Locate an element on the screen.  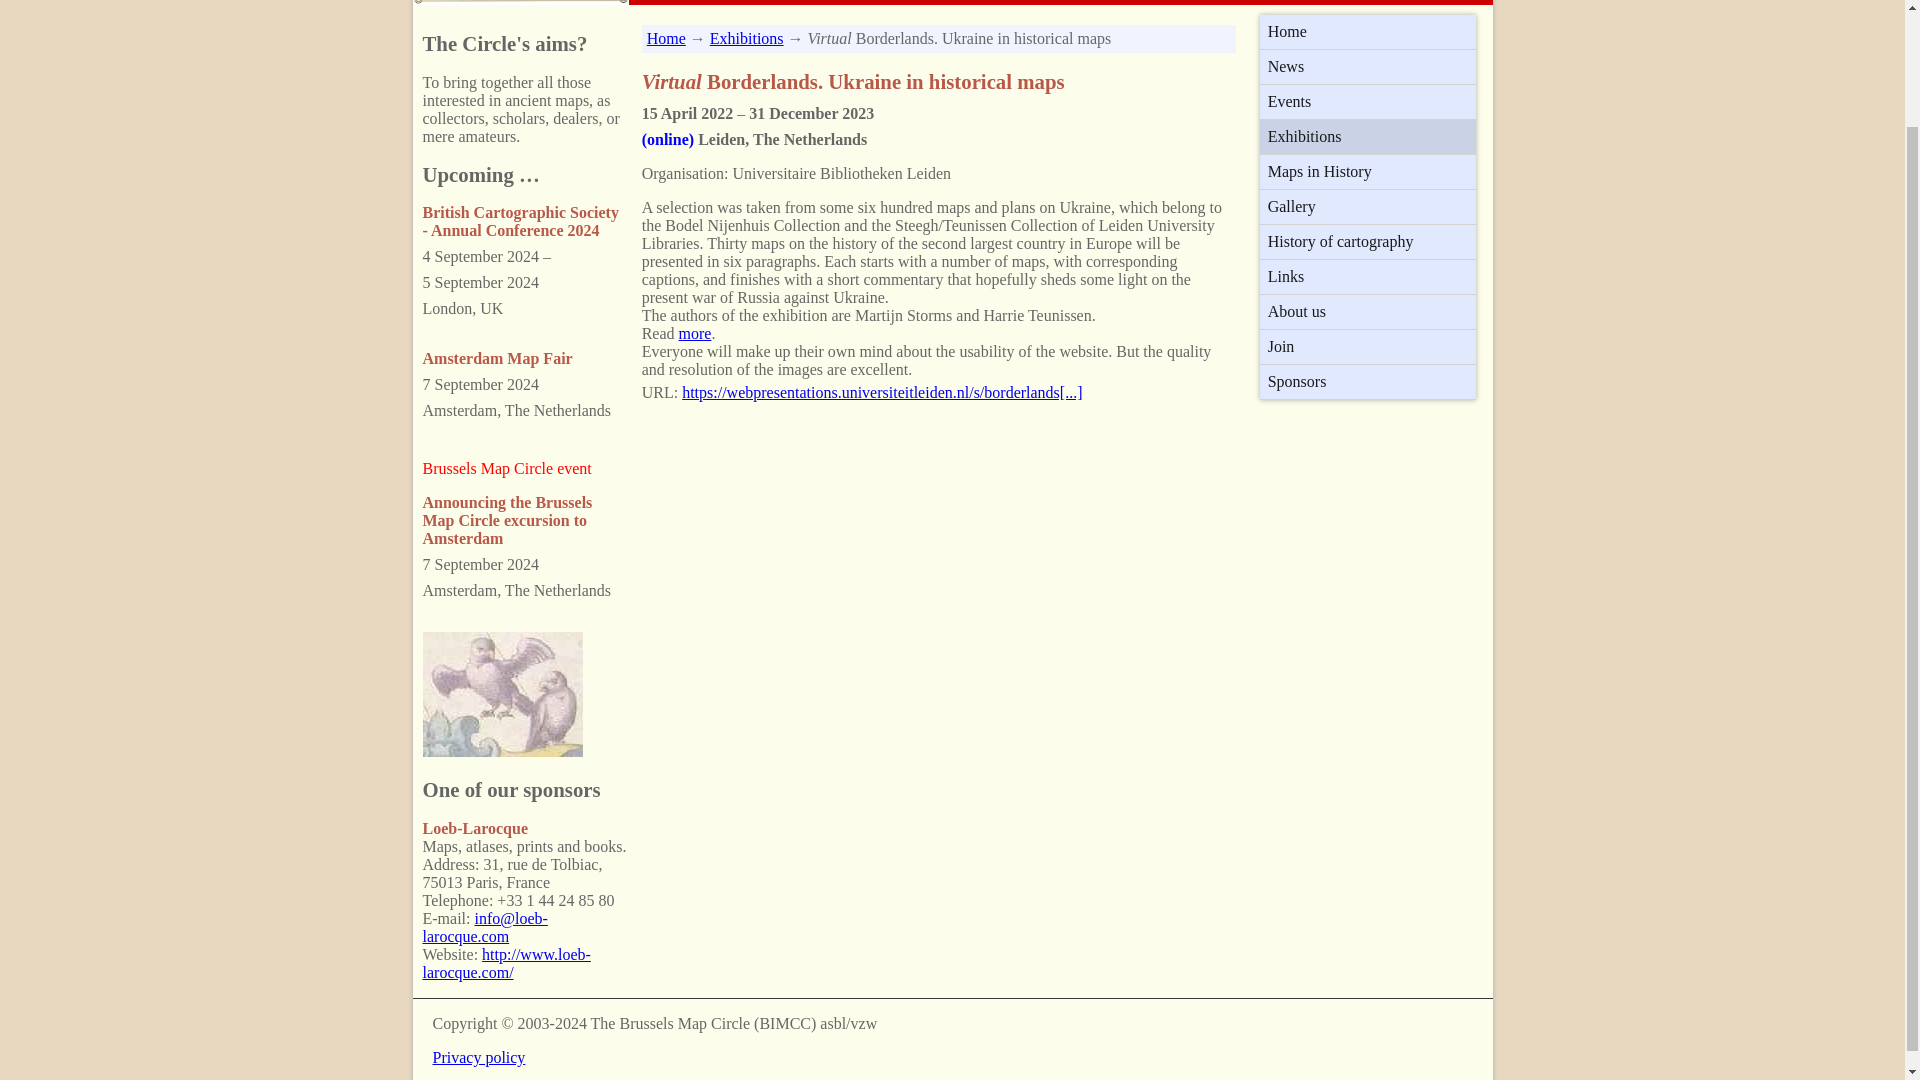
more is located at coordinates (696, 334).